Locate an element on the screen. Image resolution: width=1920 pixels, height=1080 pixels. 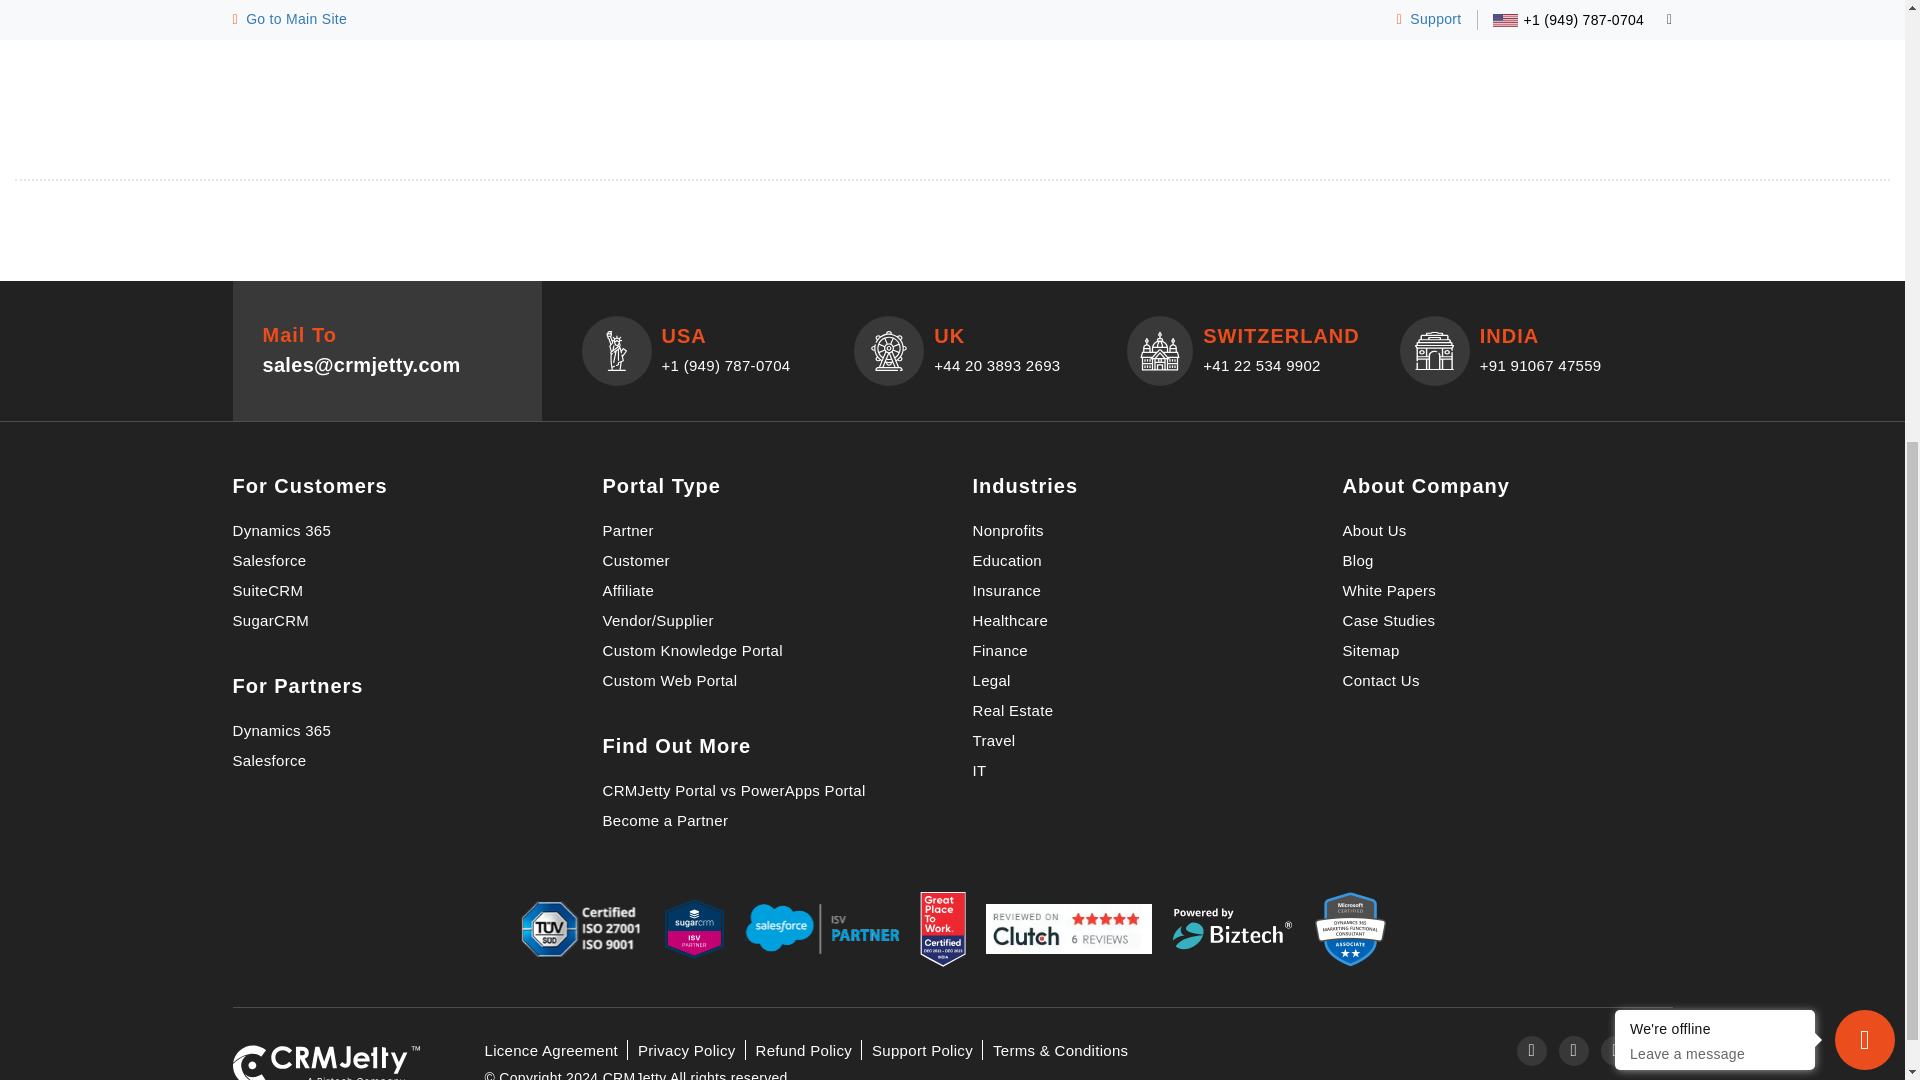
Custom Knowledge Portal is located at coordinates (692, 650).